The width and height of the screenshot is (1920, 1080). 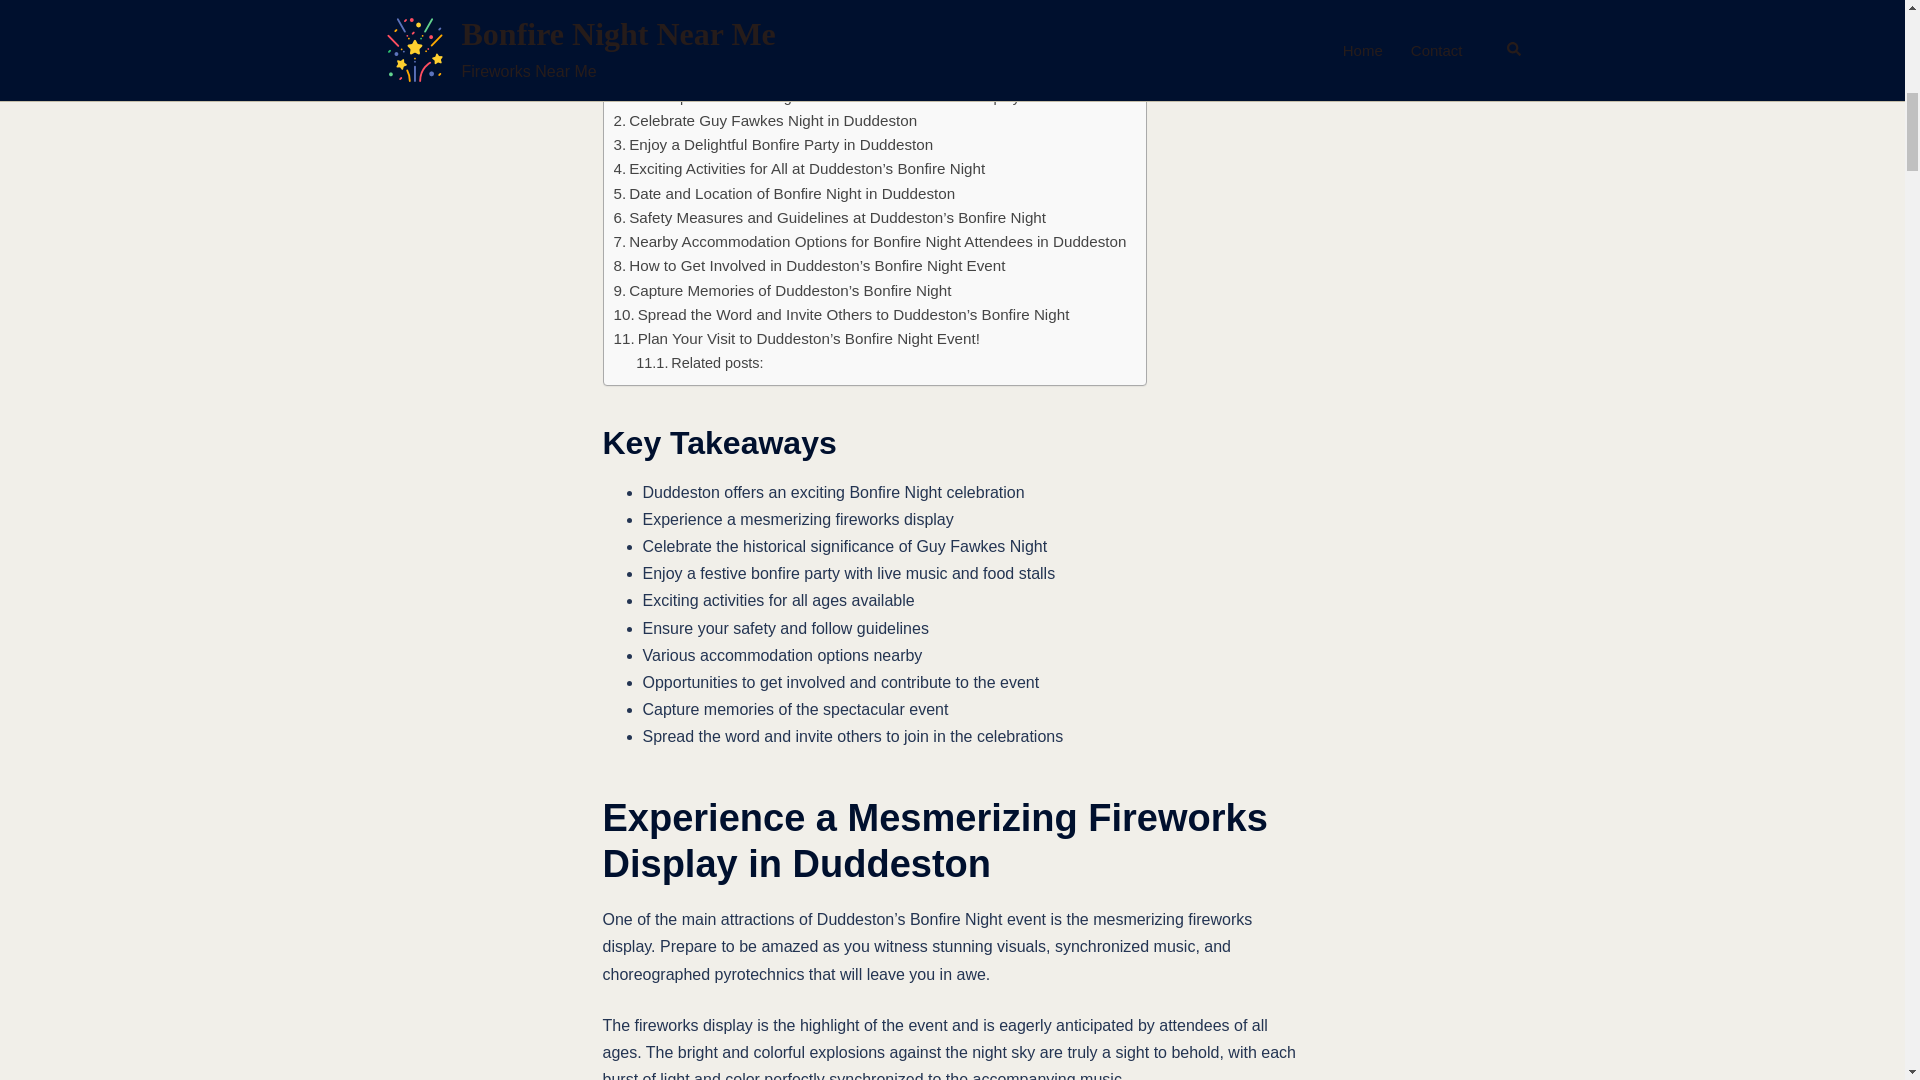 I want to click on Enjoy a Delightful Bonfire Party in Duddeston, so click(x=774, y=144).